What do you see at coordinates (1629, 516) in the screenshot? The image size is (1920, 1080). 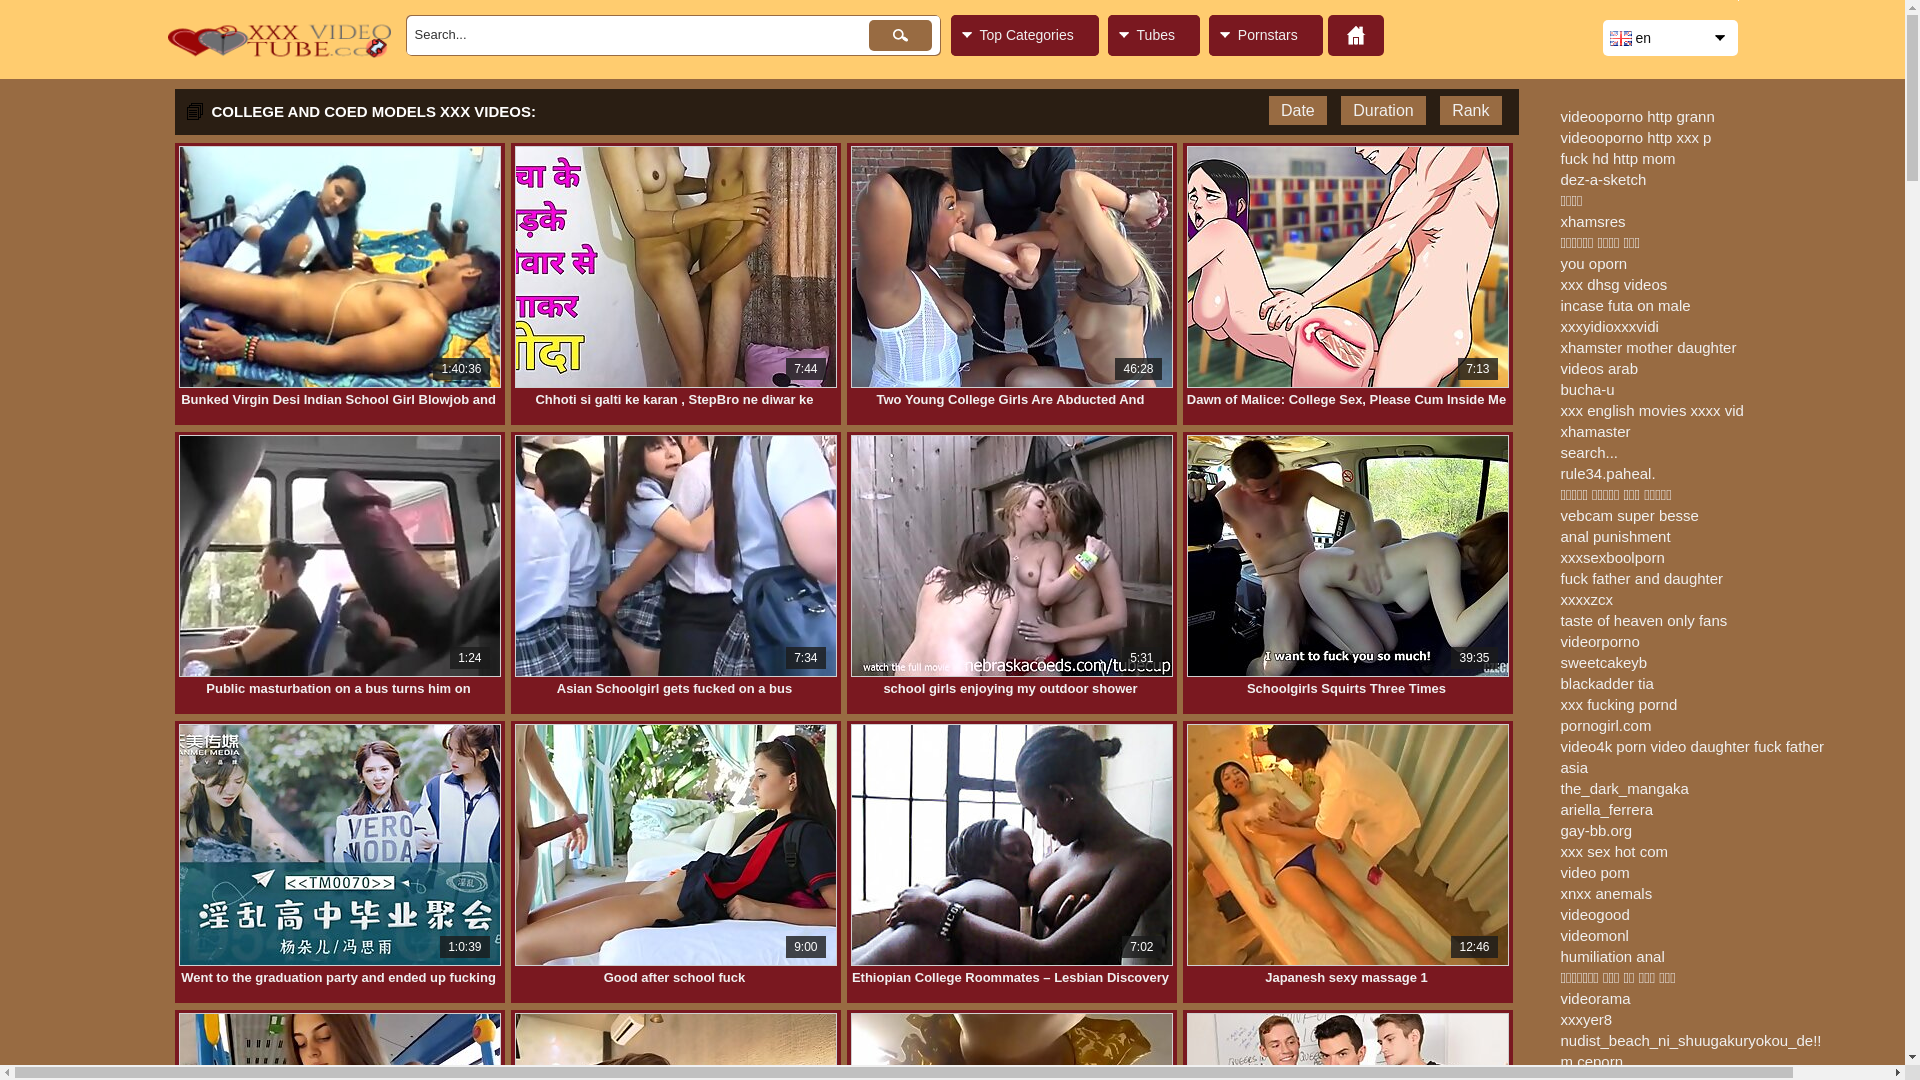 I see `vebcam super besse` at bounding box center [1629, 516].